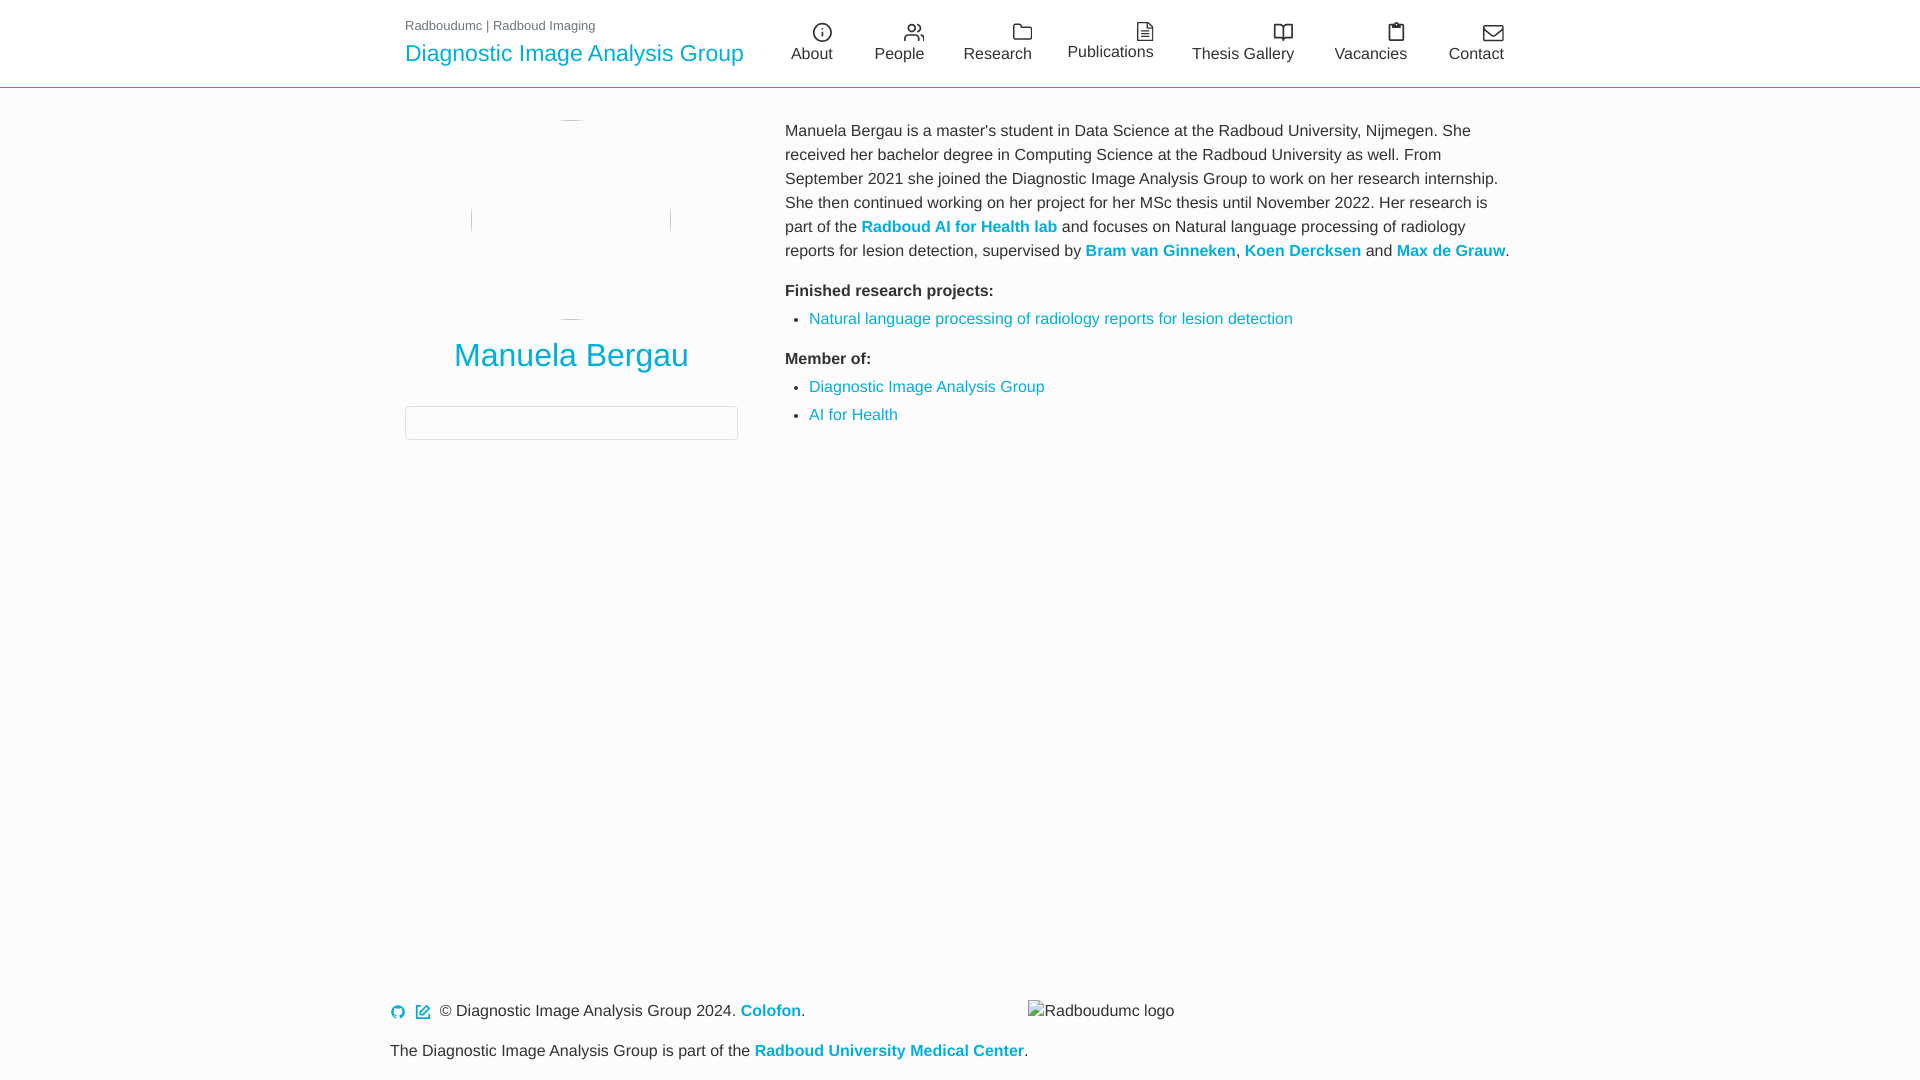  Describe the element at coordinates (888, 1051) in the screenshot. I see `Radboud University Medical Center` at that location.